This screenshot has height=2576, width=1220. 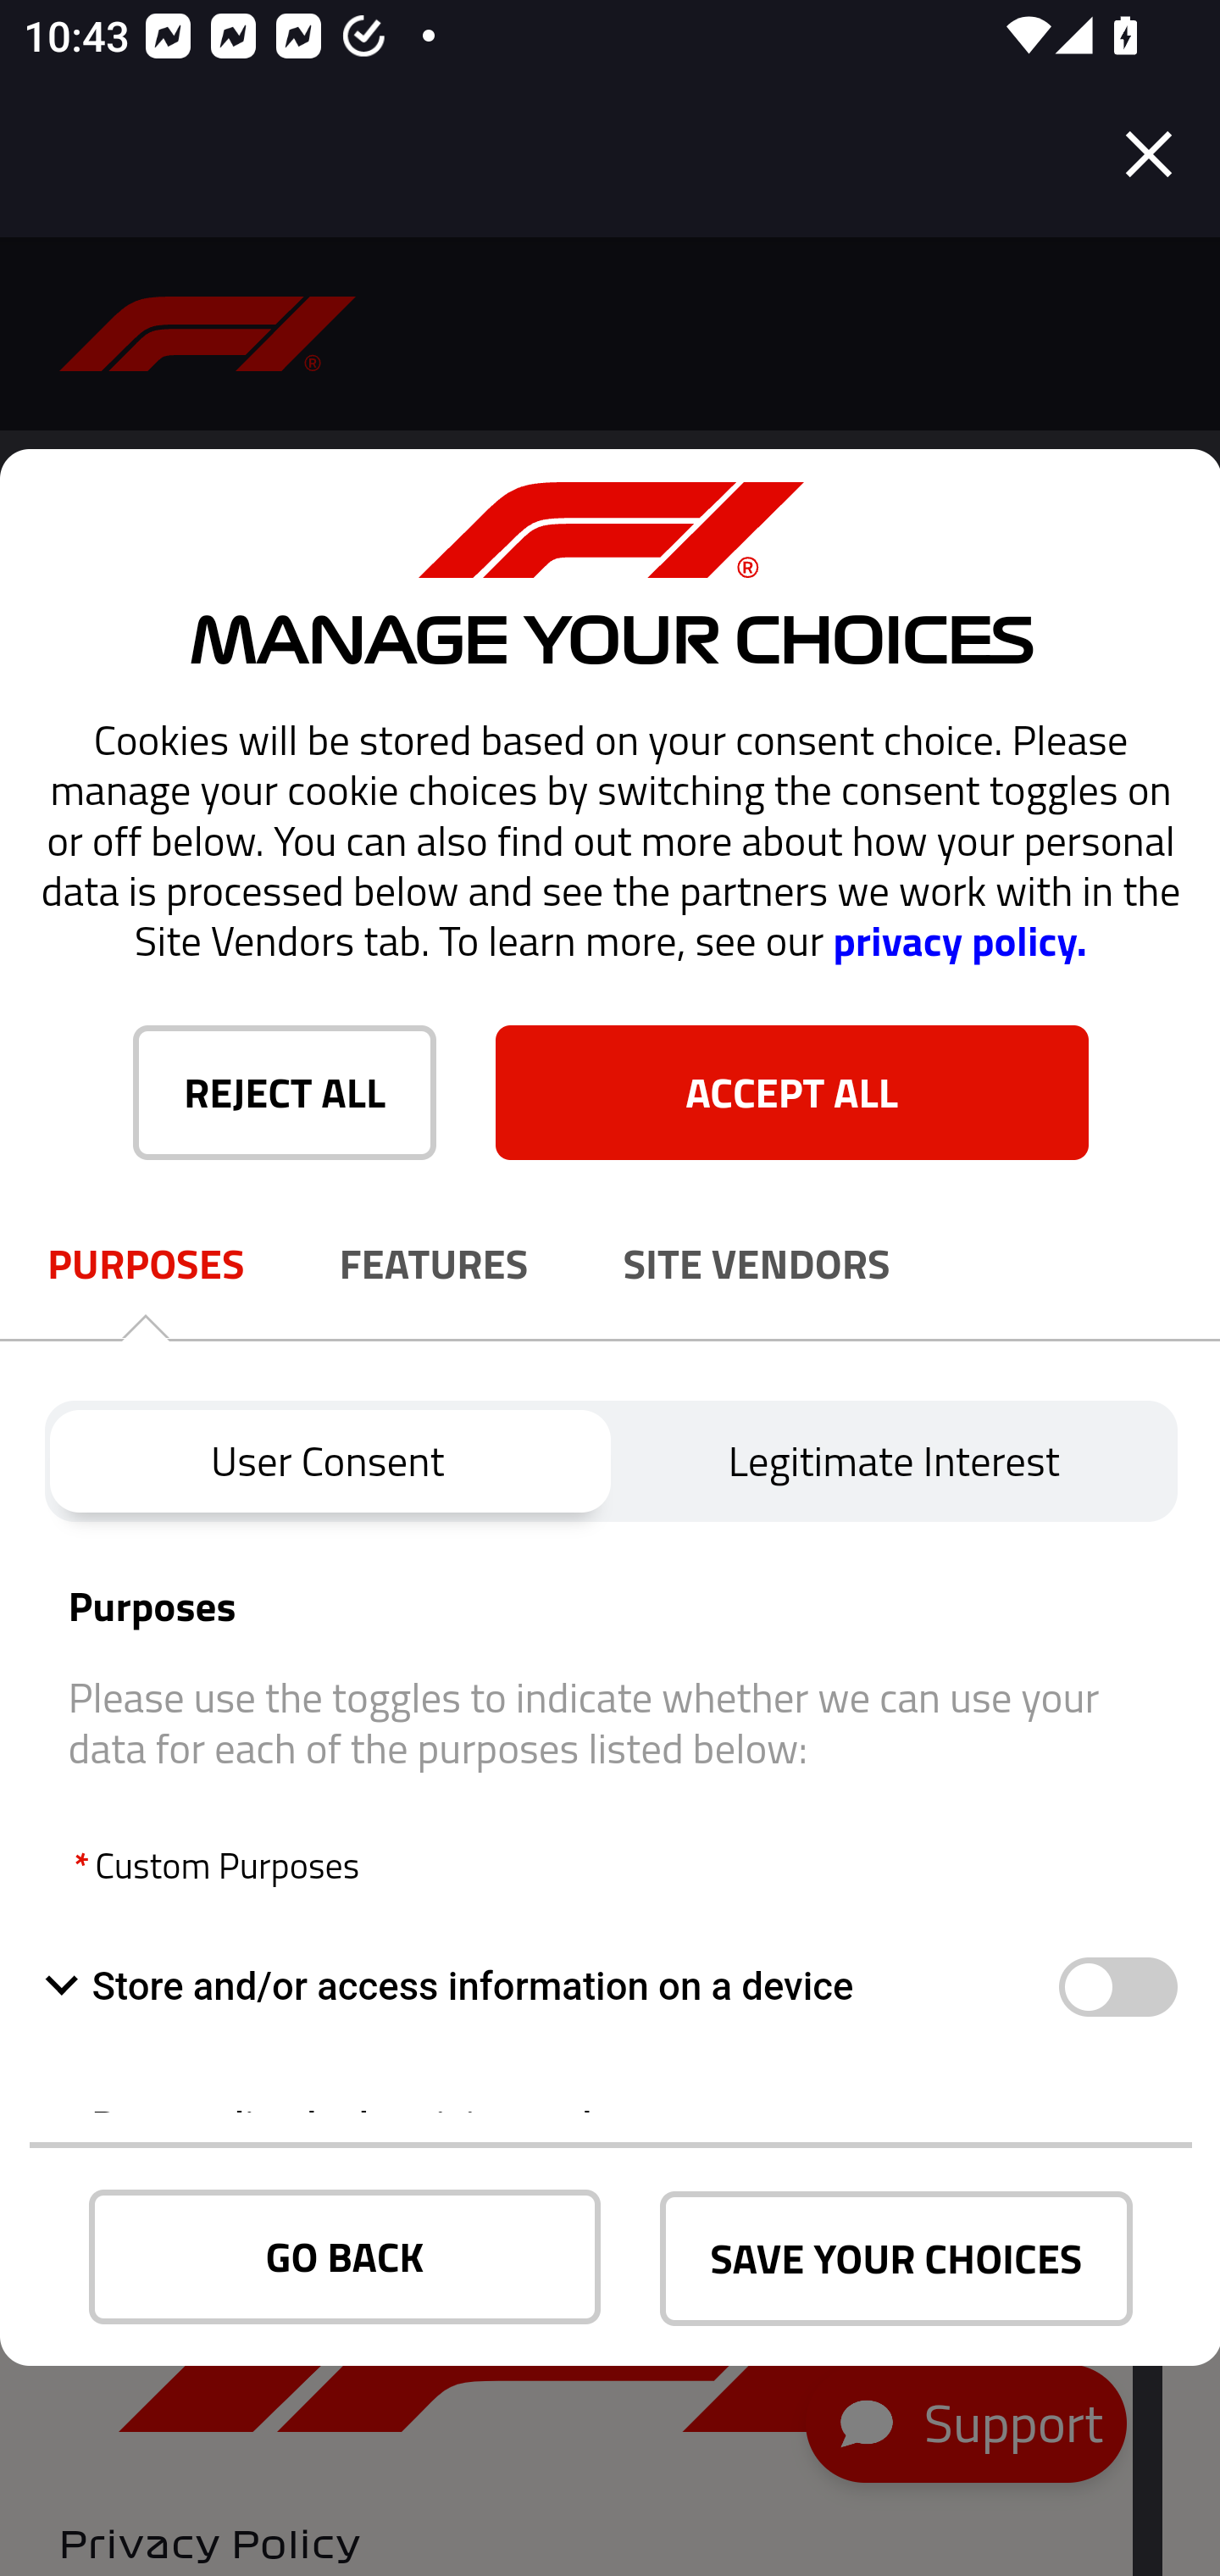 I want to click on Store and/or access information on a device, so click(x=551, y=1986).